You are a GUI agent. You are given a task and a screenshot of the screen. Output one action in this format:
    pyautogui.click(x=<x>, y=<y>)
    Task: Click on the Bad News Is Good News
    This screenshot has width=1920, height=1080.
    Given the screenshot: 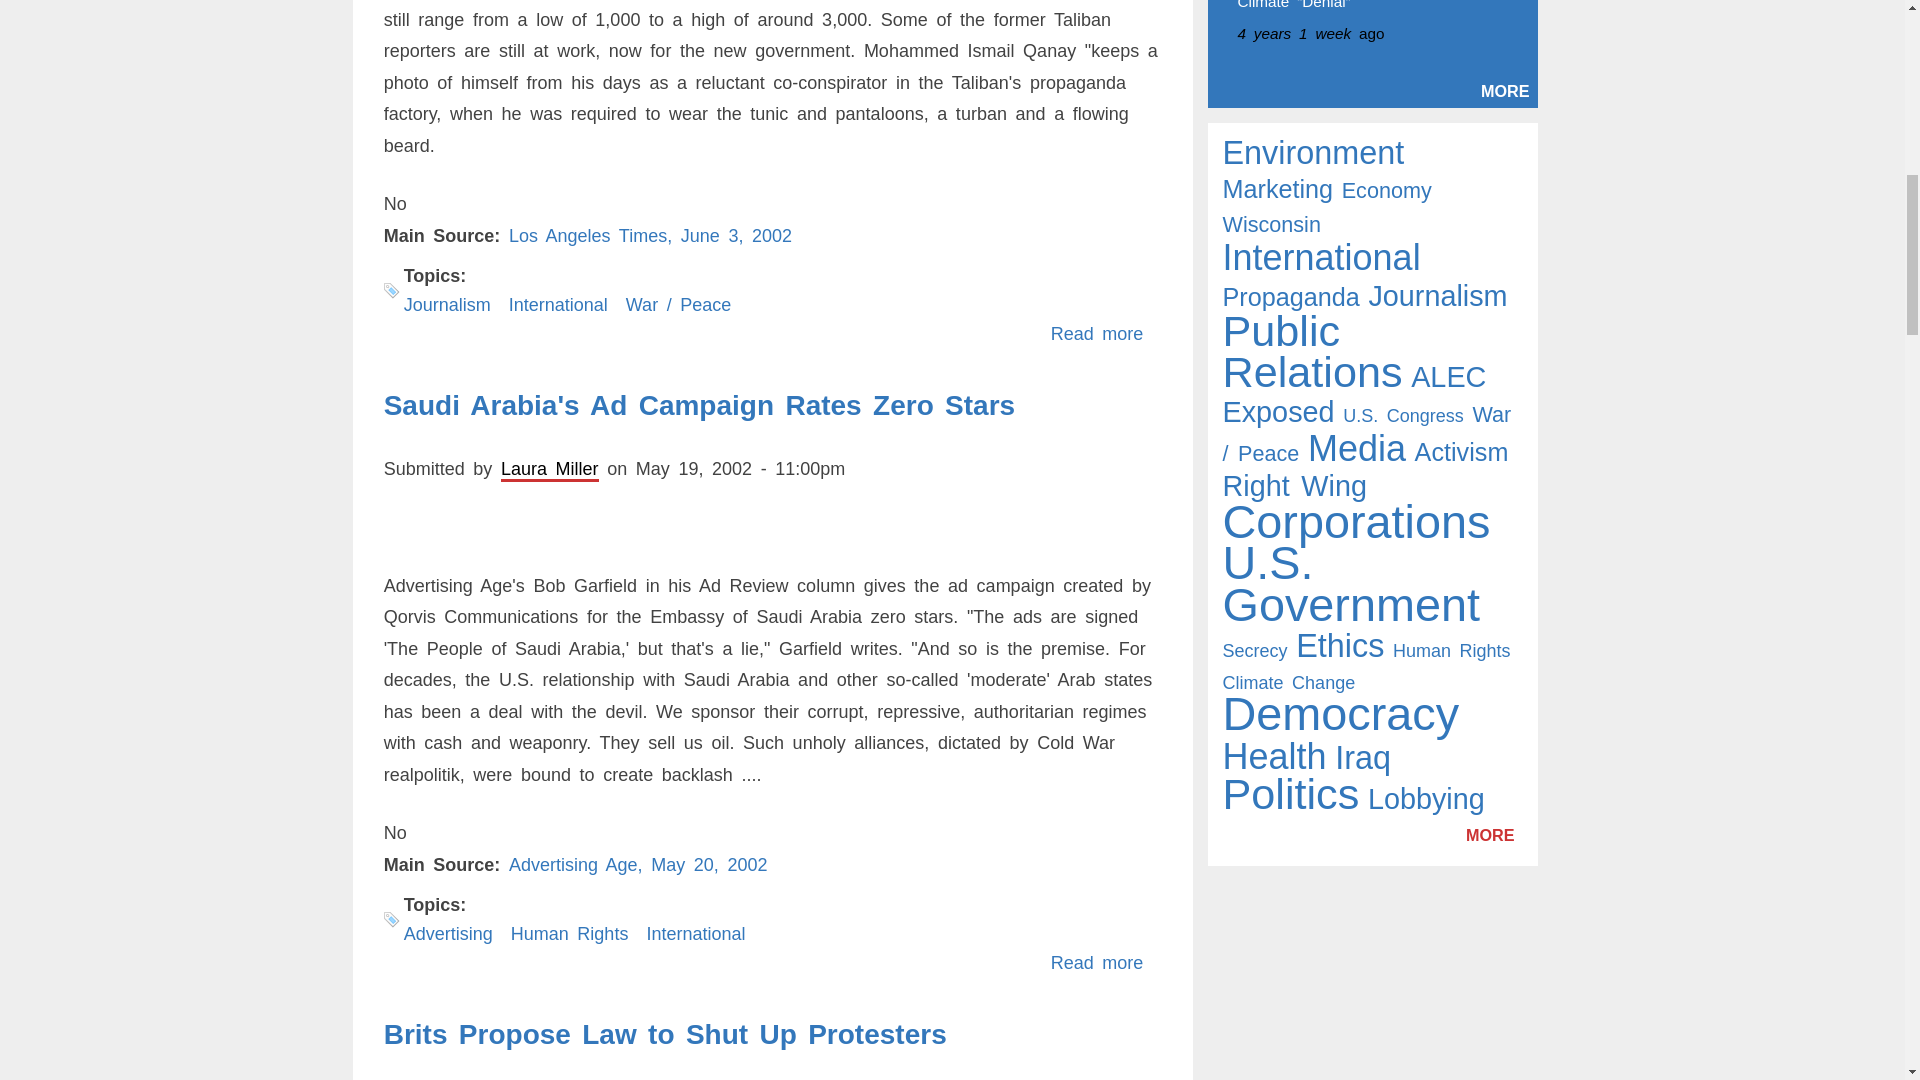 What is the action you would take?
    pyautogui.click(x=1097, y=334)
    